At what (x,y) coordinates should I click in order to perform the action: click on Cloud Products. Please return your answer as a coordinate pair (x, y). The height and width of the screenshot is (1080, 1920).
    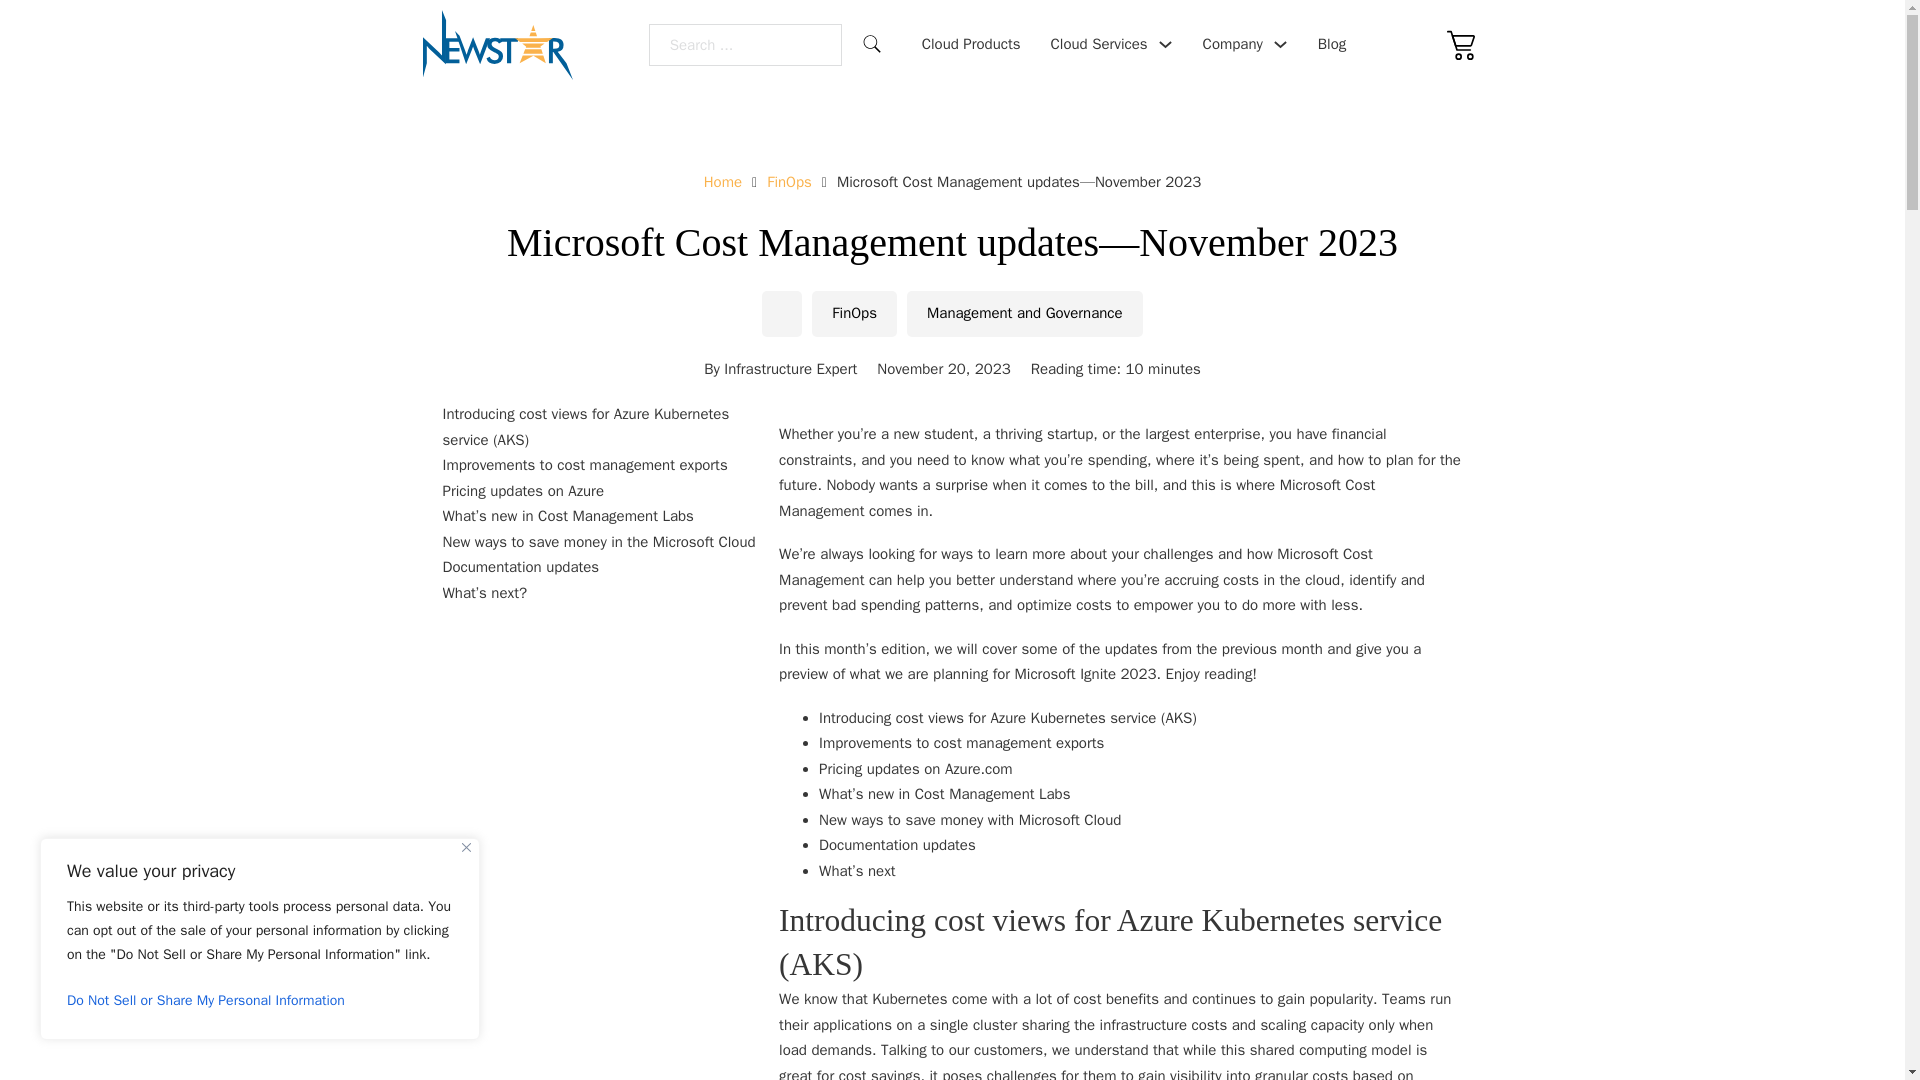
    Looking at the image, I should click on (971, 45).